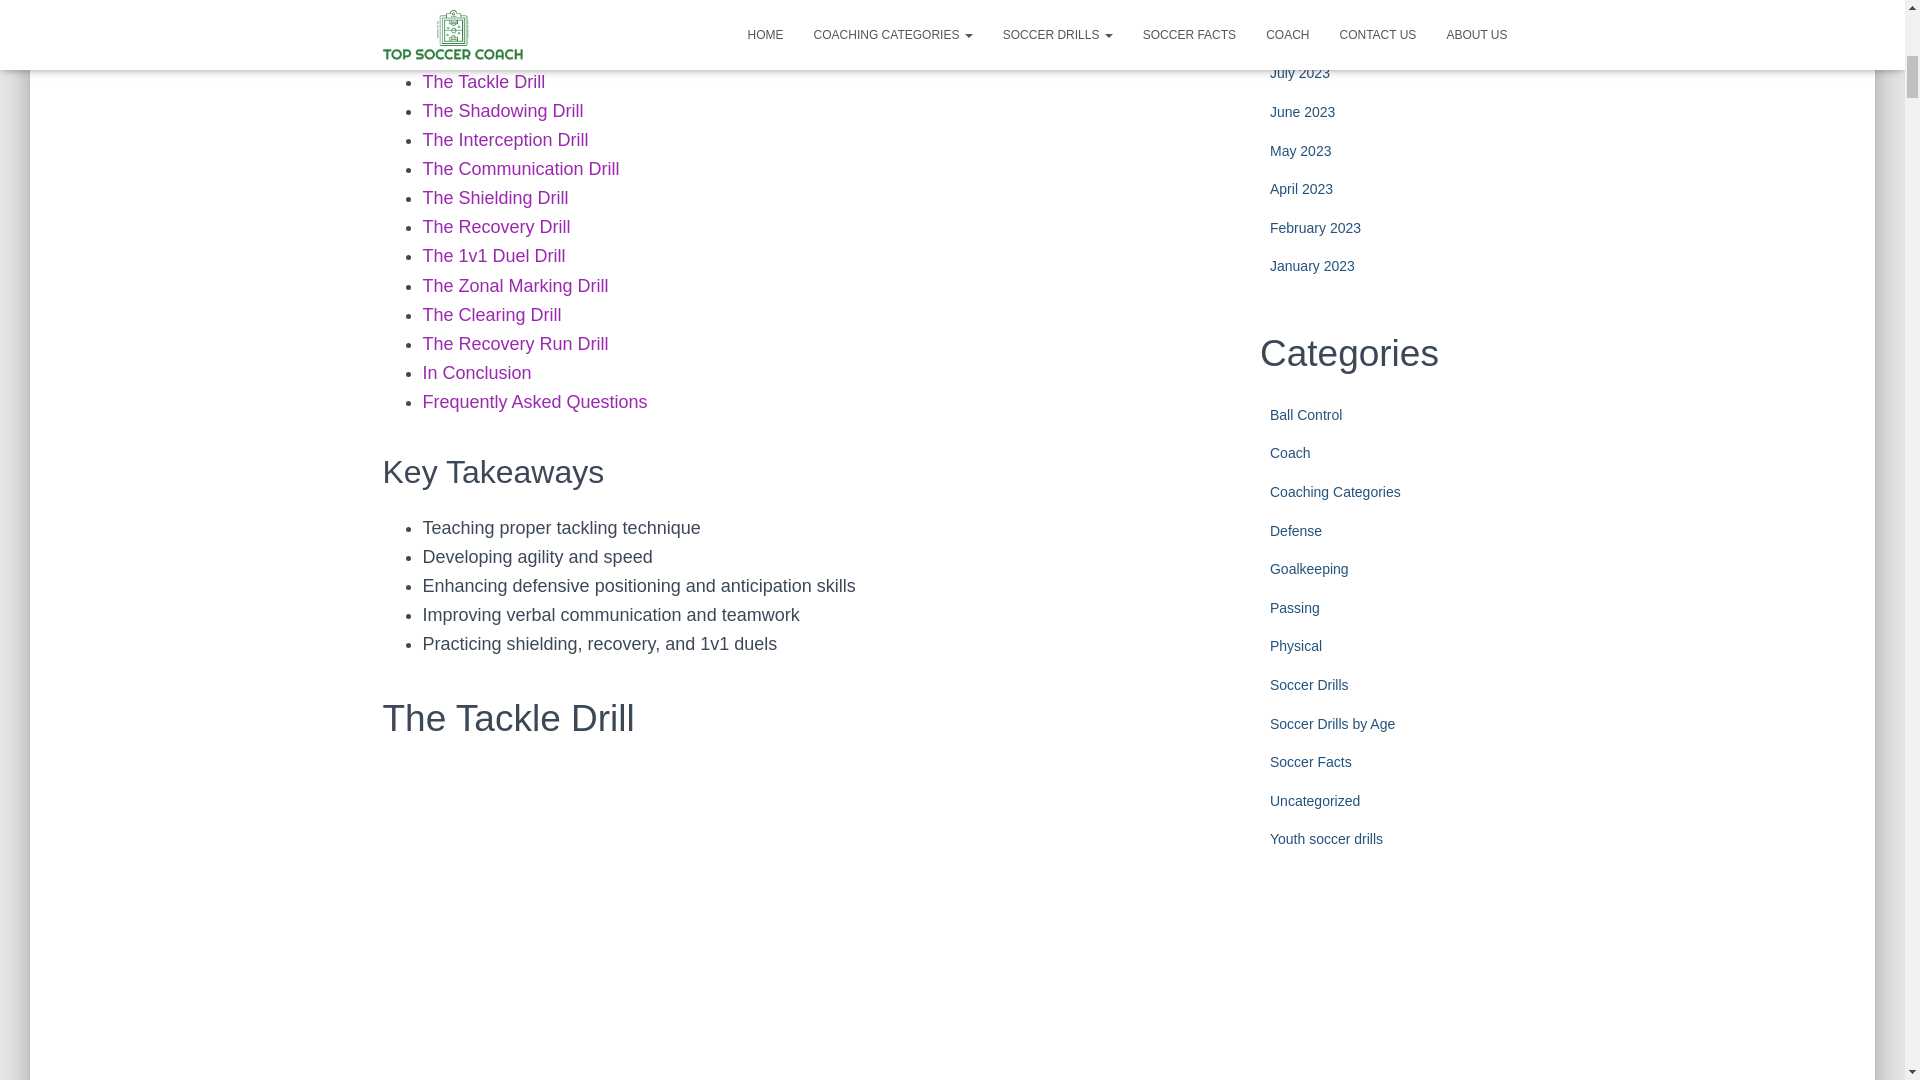  I want to click on The Recovery Run Drill, so click(515, 344).